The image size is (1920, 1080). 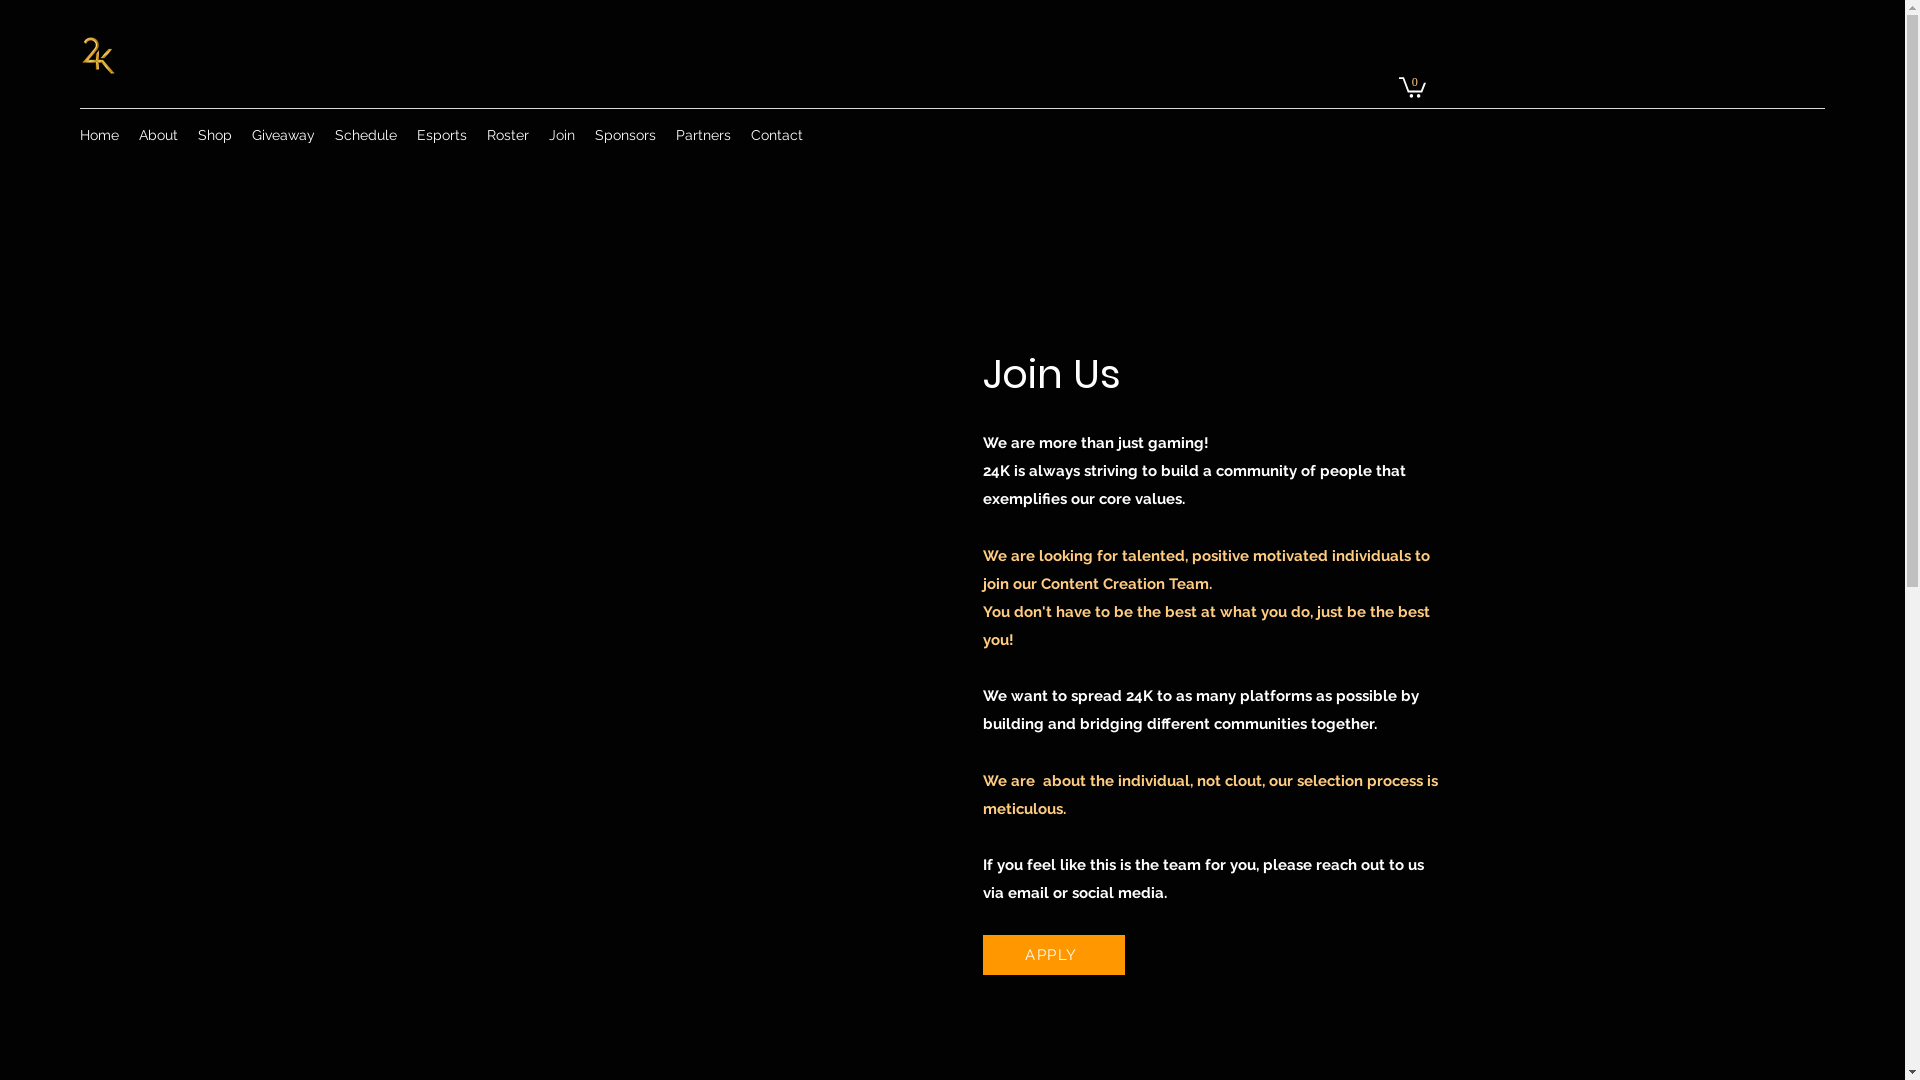 What do you see at coordinates (215, 135) in the screenshot?
I see `Shop` at bounding box center [215, 135].